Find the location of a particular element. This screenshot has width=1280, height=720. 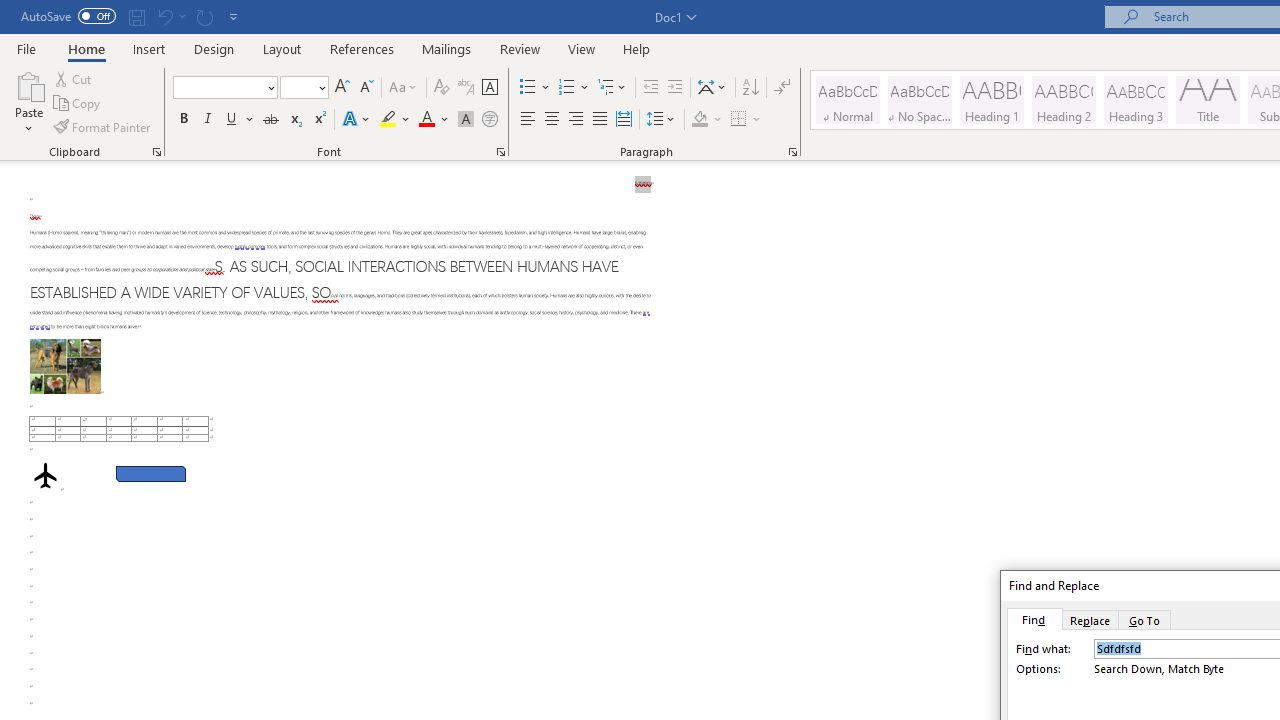

Heading 1 is located at coordinates (992, 100).